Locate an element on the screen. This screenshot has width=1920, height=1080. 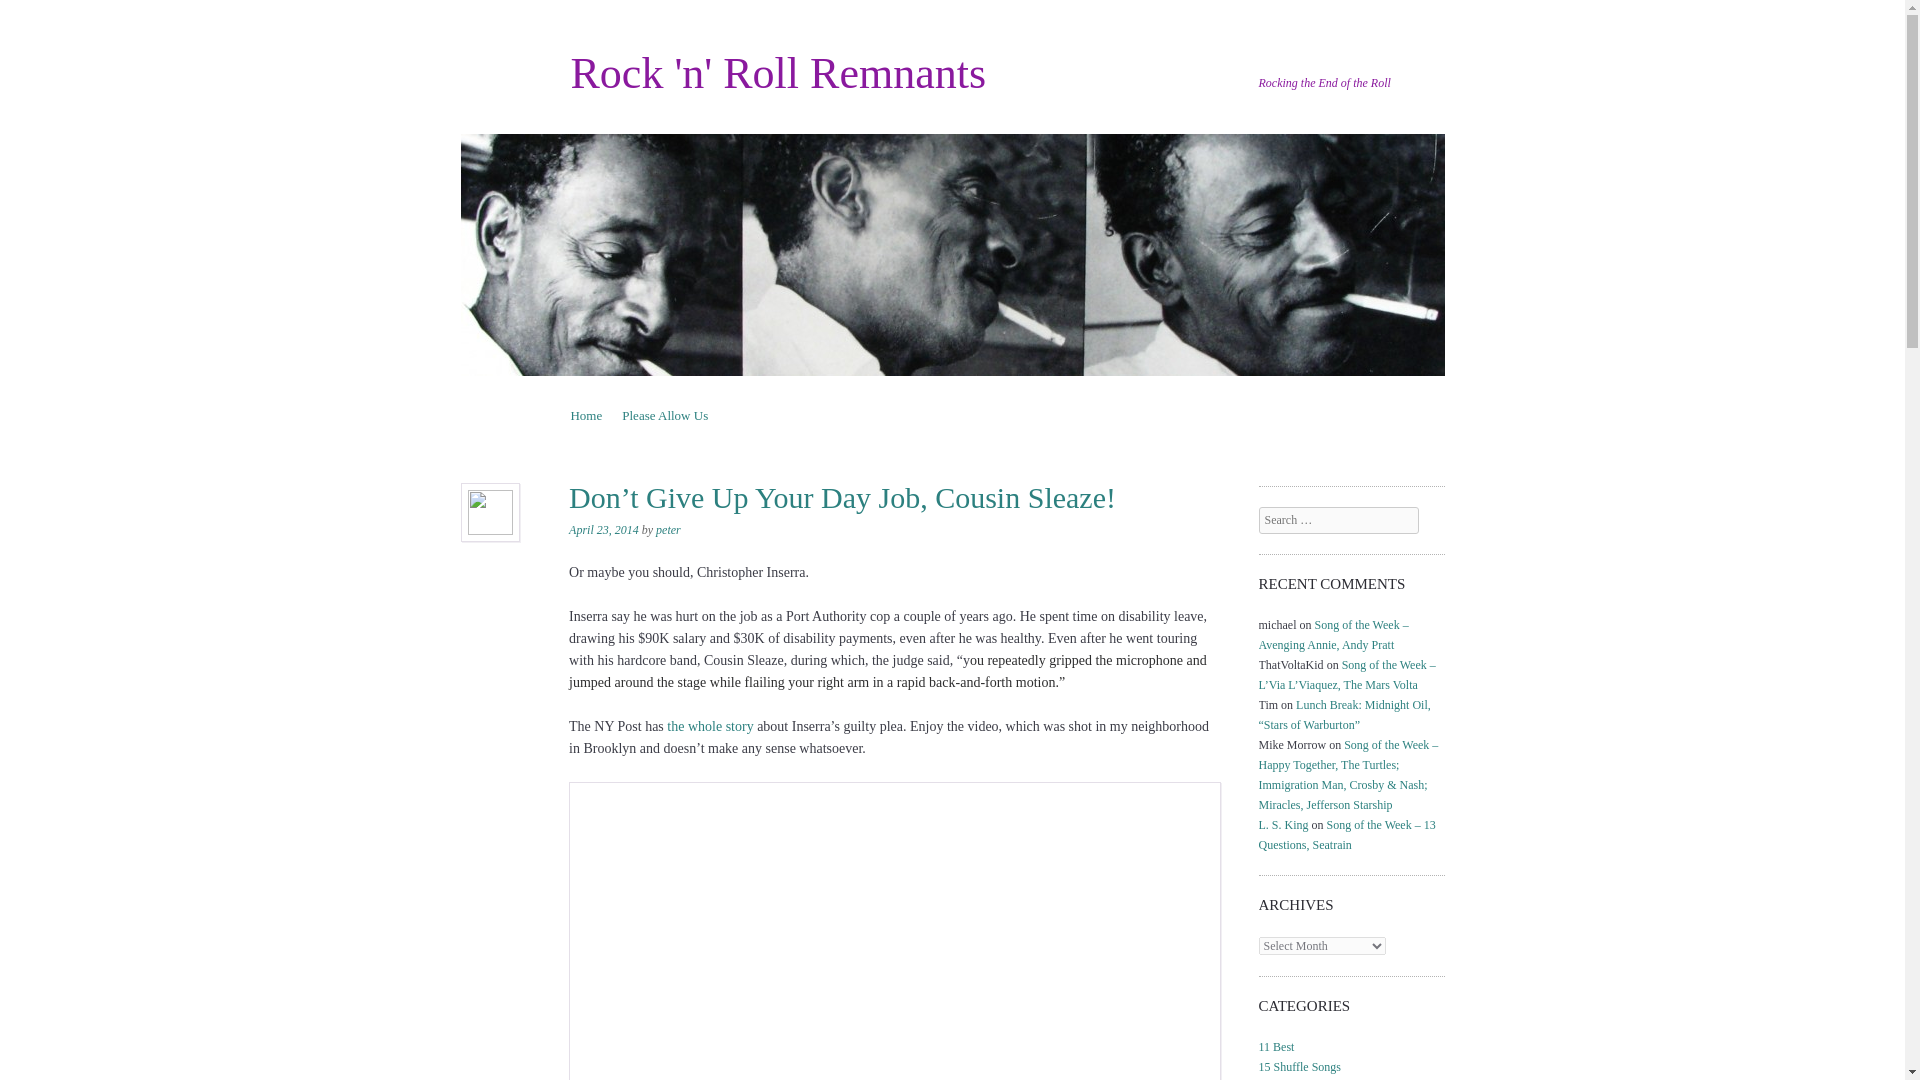
L. S. King is located at coordinates (1284, 824).